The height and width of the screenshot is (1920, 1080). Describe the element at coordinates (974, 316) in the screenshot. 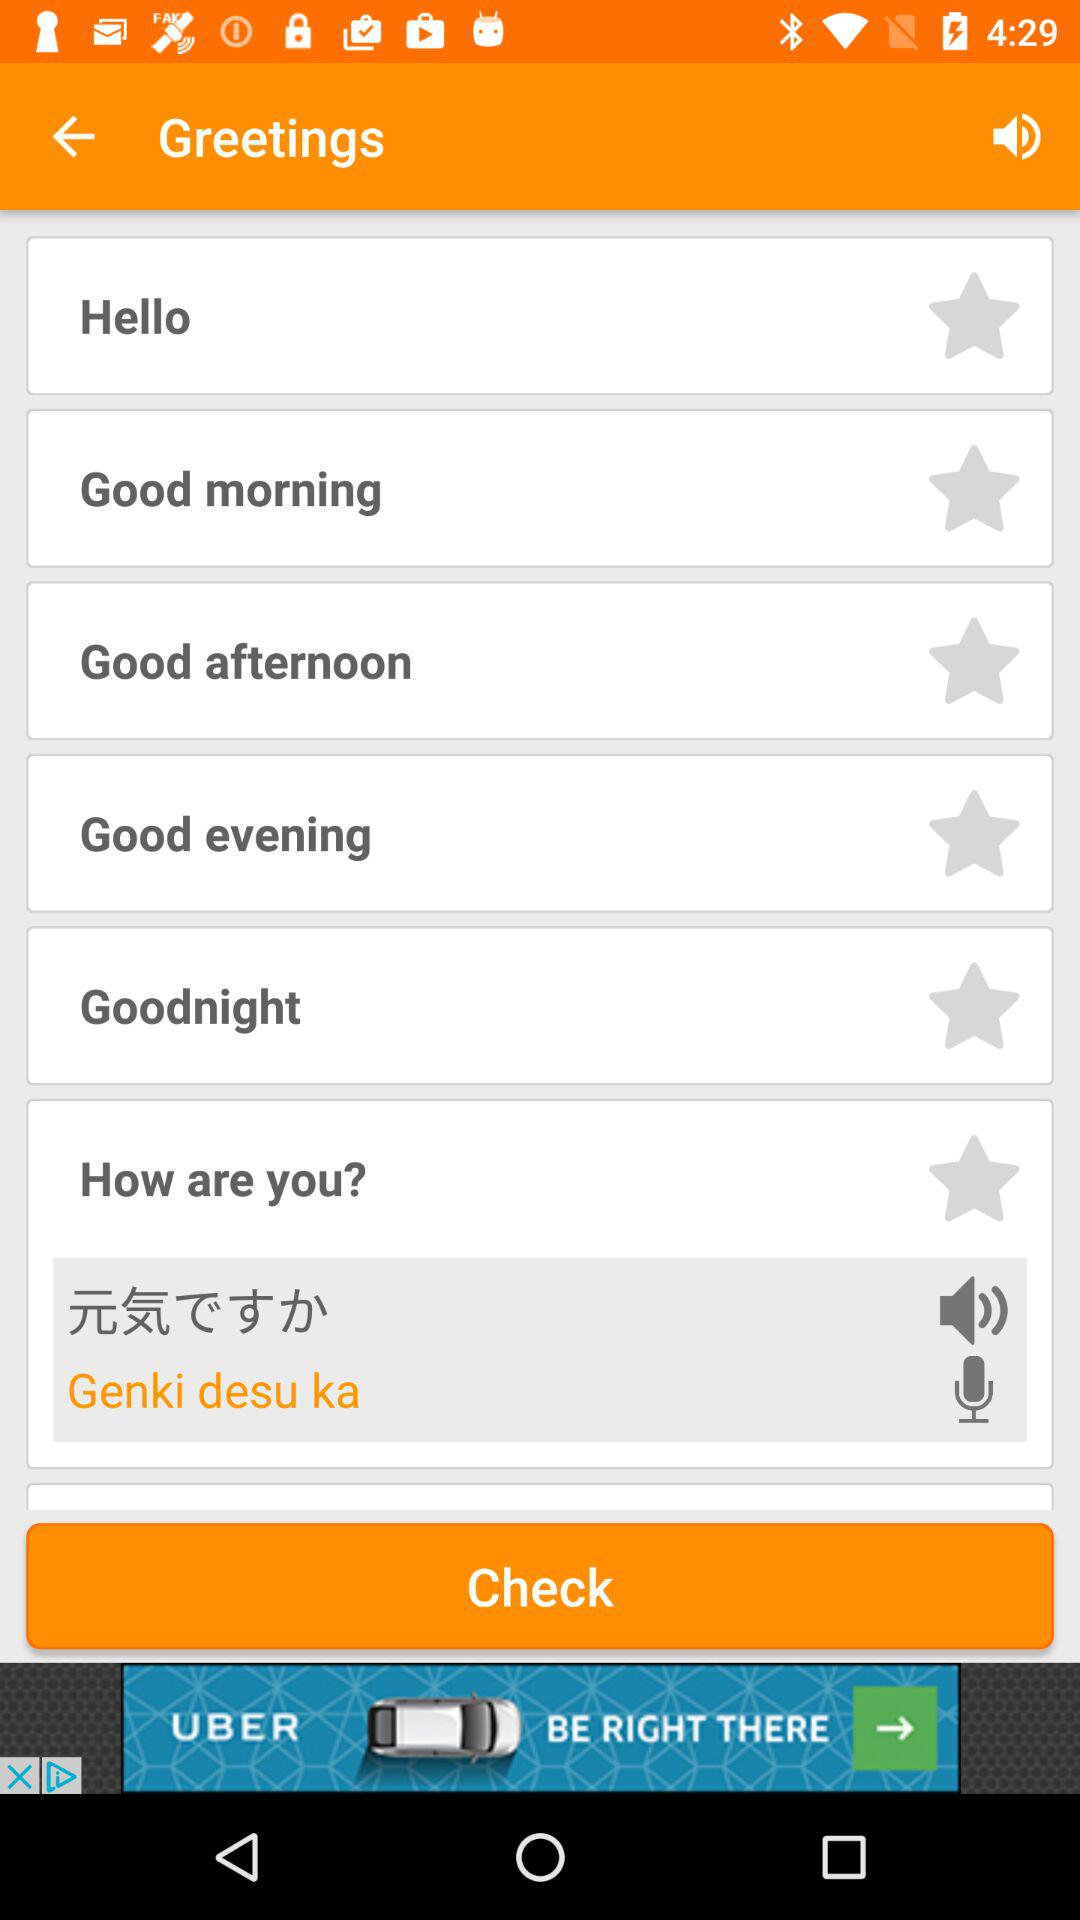

I see `make favorite` at that location.